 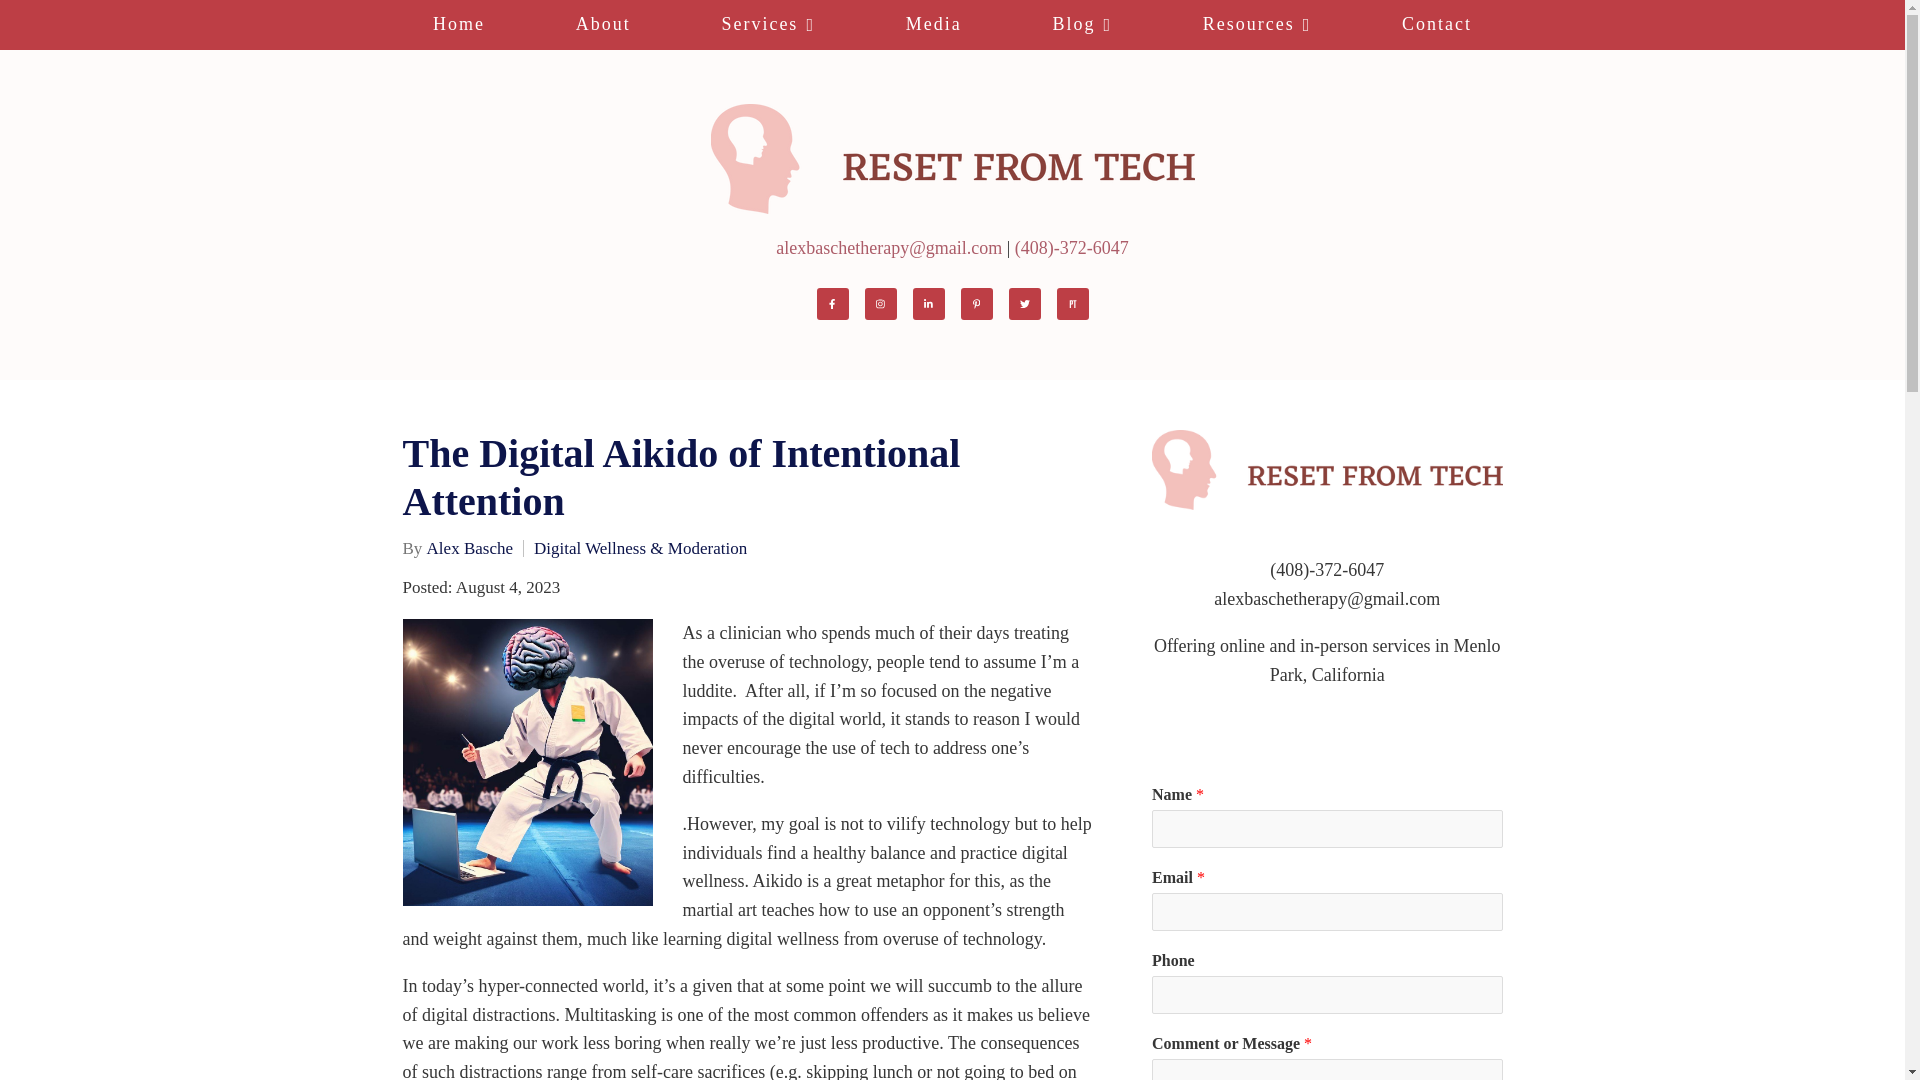 I want to click on Media, so click(x=933, y=24).